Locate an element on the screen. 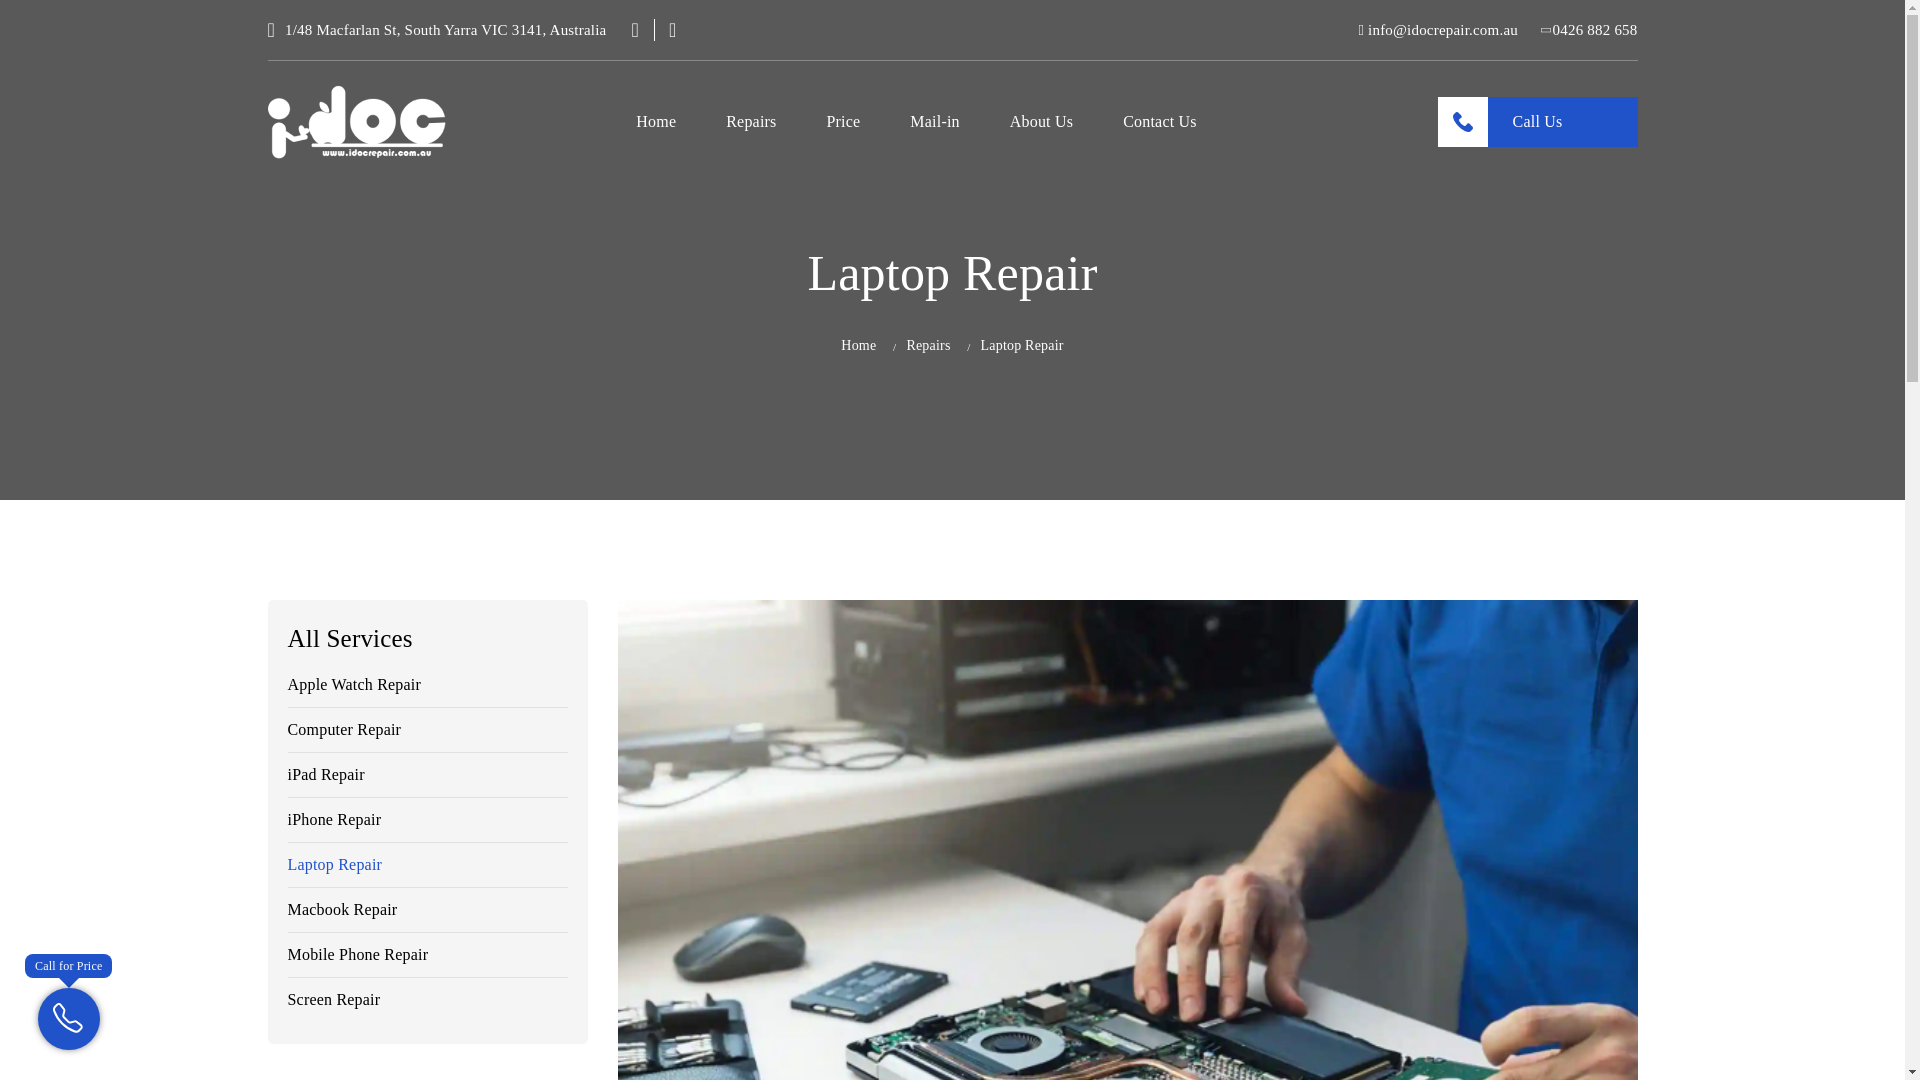  Laptop Repair is located at coordinates (335, 864).